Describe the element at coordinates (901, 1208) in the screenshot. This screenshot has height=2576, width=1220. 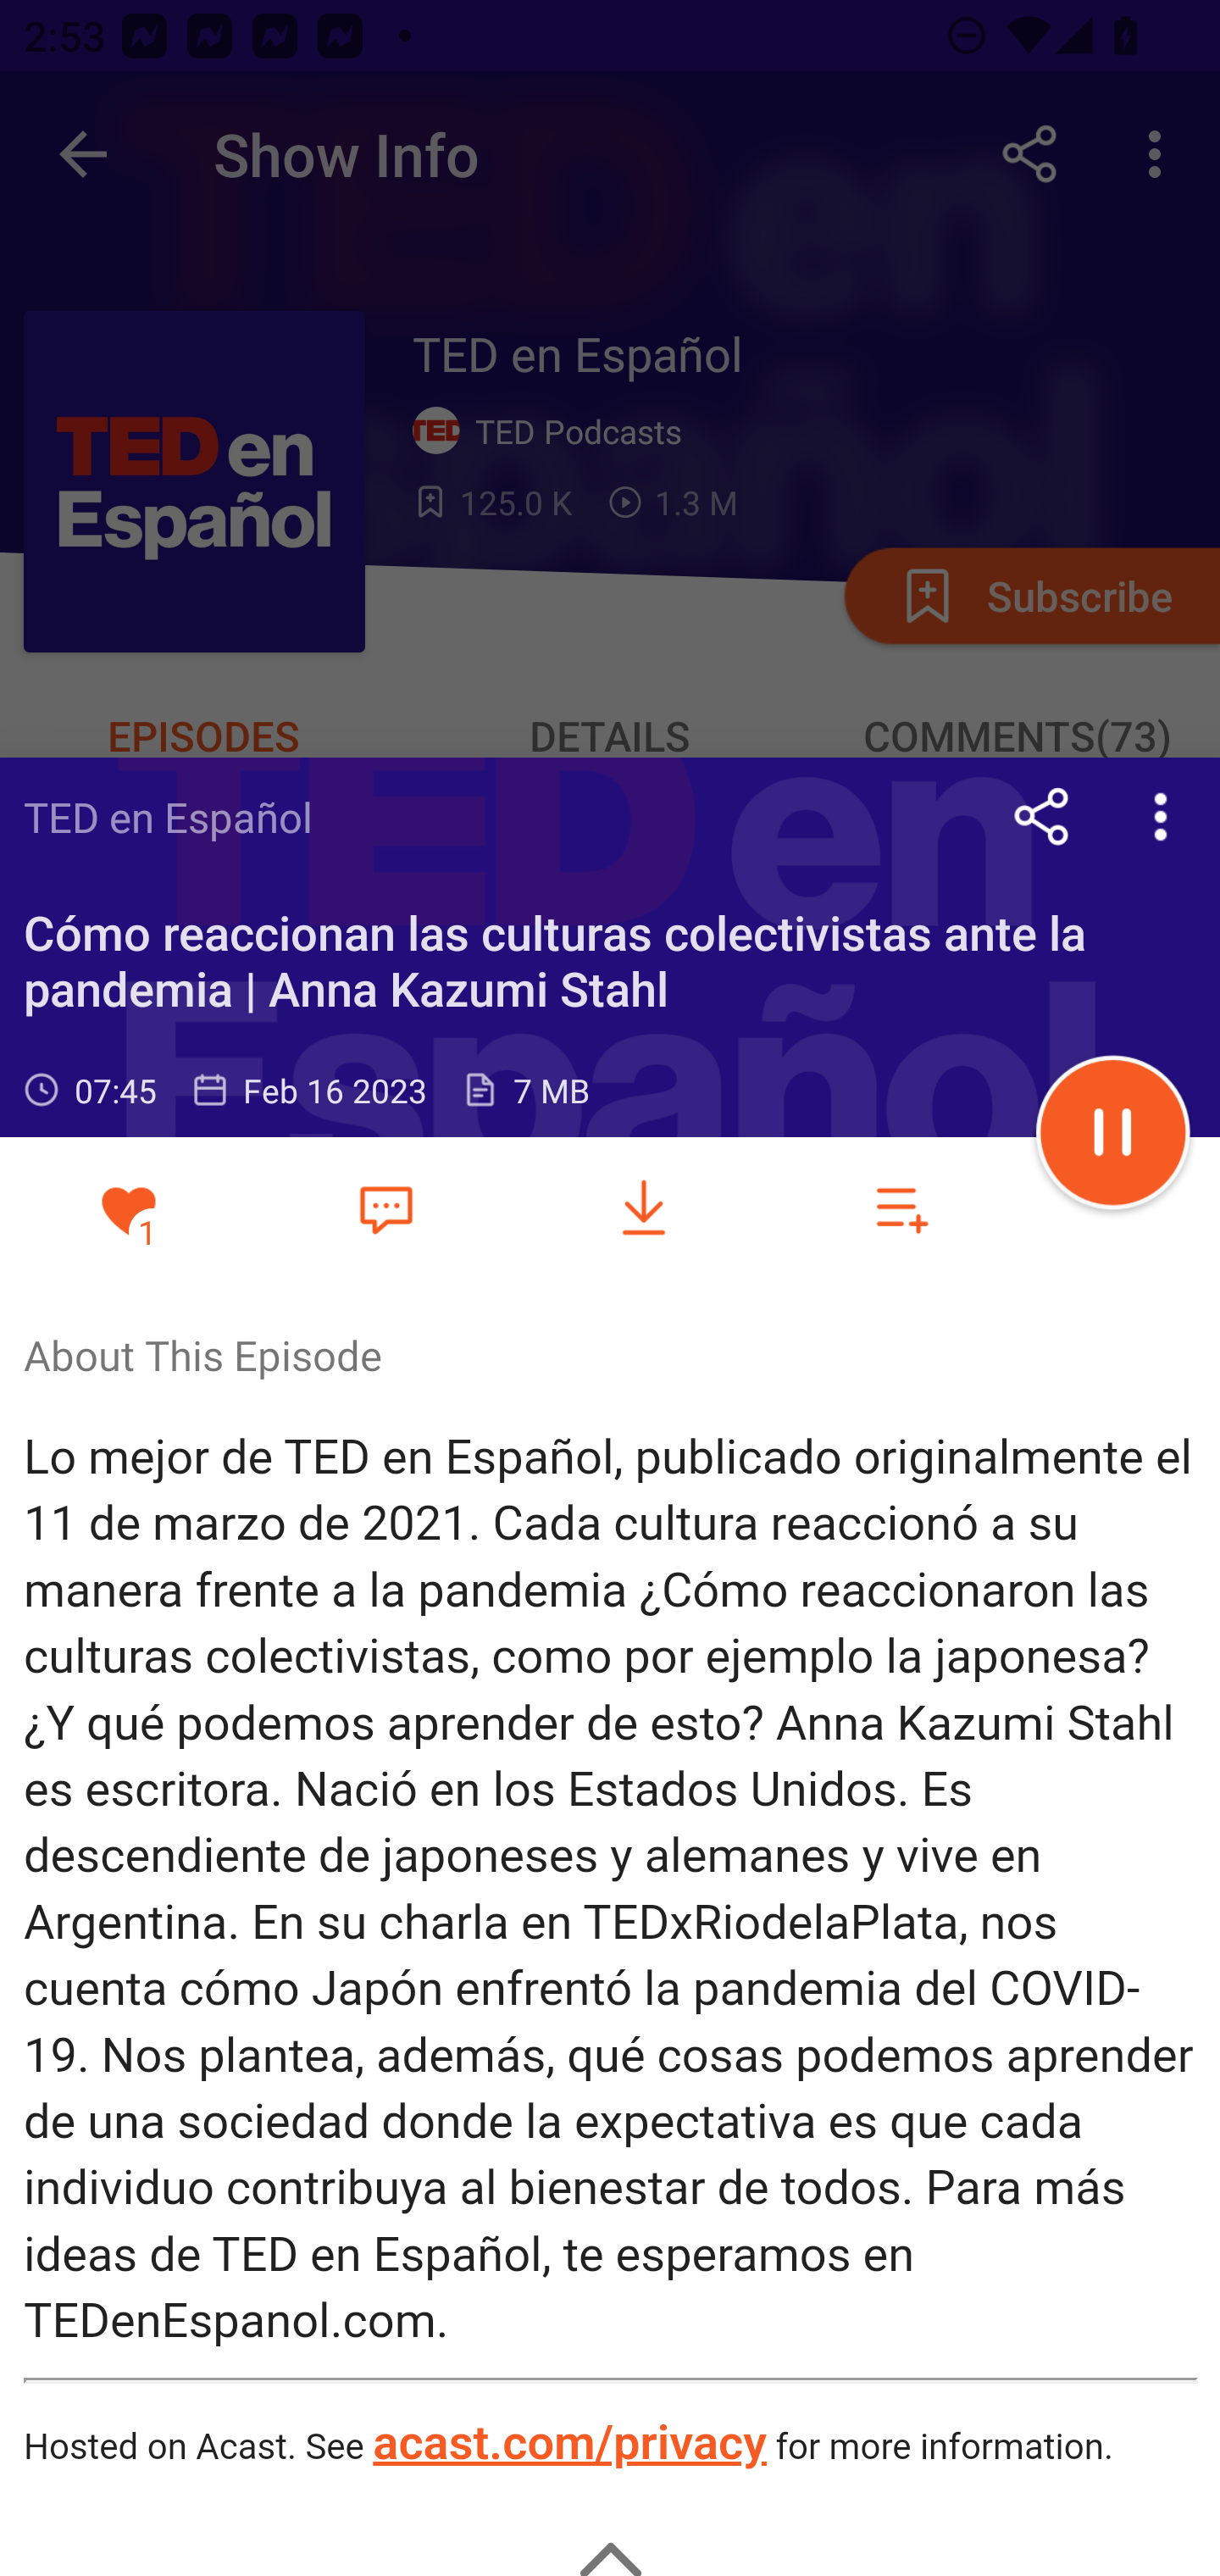
I see `Add to playlist` at that location.